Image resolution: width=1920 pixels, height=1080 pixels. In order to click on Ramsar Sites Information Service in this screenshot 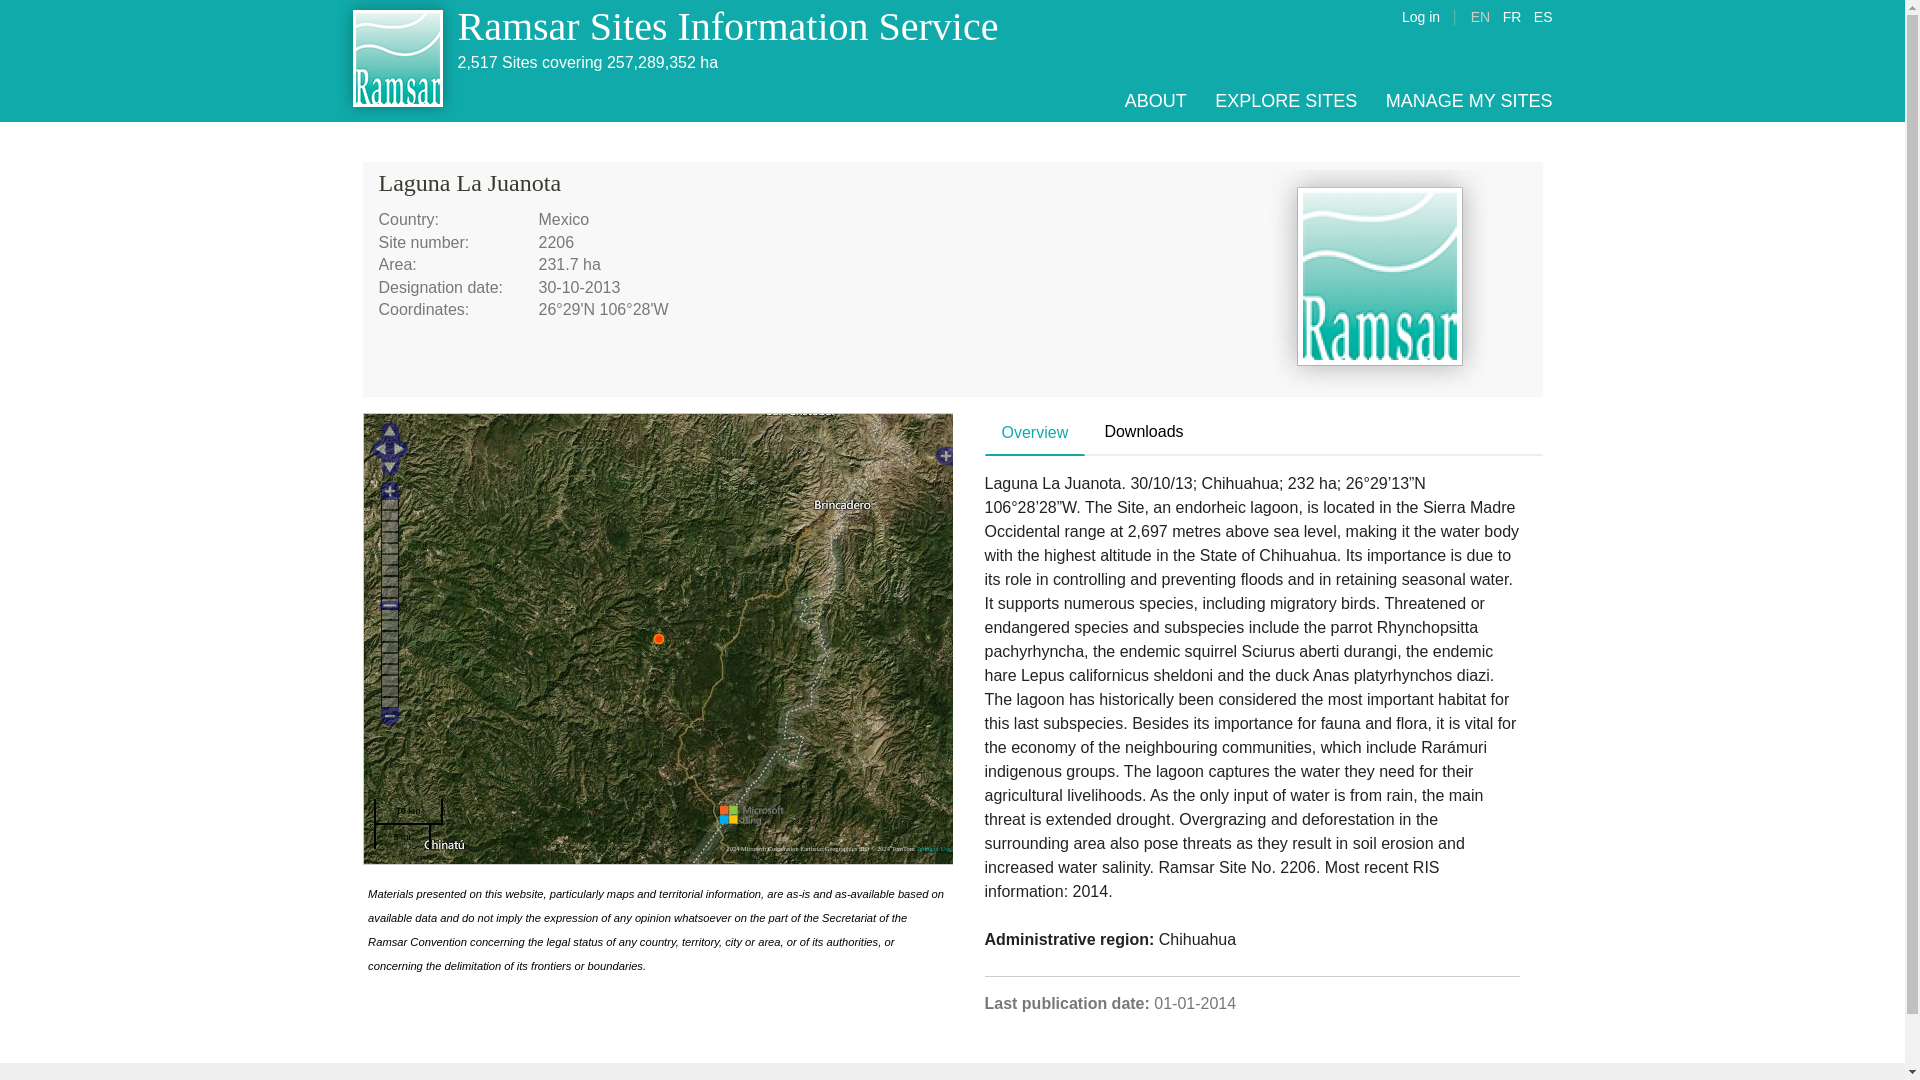, I will do `click(728, 26)`.